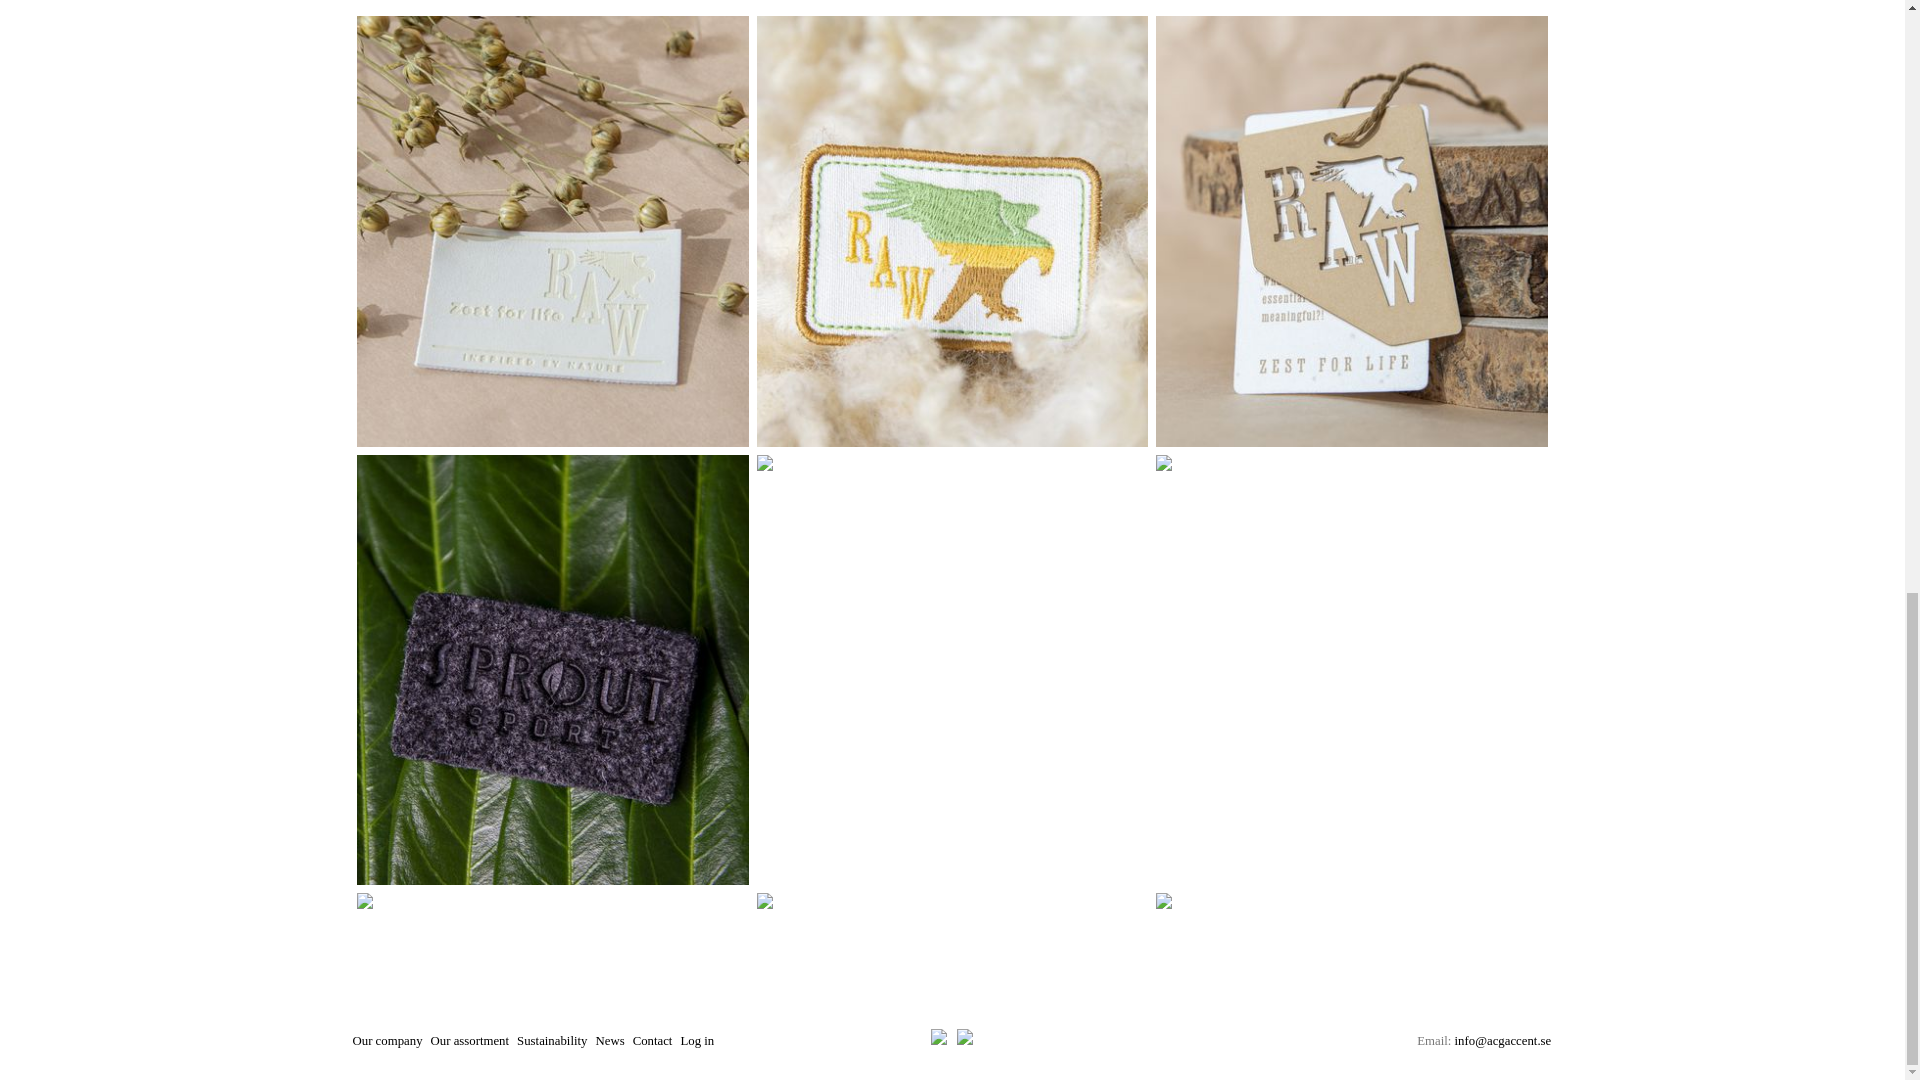  Describe the element at coordinates (470, 1041) in the screenshot. I see `Our assortment` at that location.